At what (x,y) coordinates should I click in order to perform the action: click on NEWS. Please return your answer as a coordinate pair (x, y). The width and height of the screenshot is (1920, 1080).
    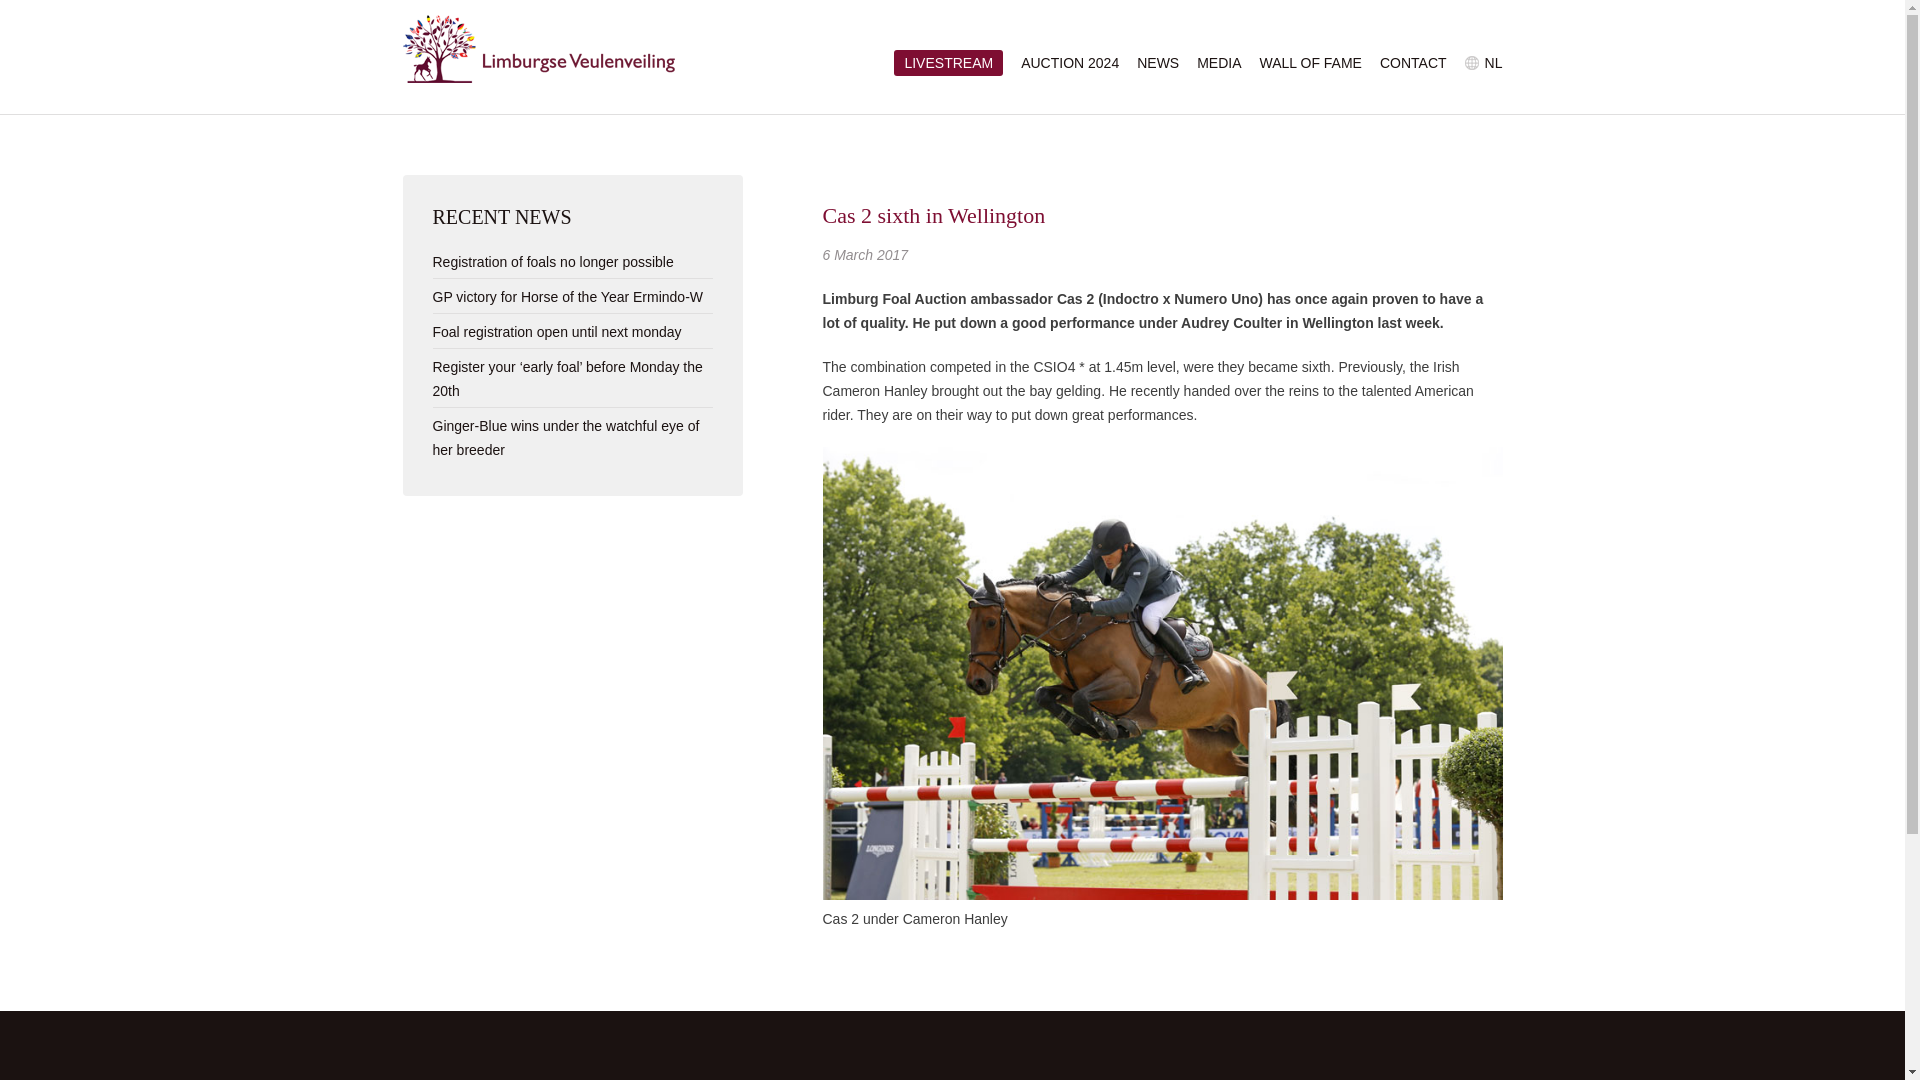
    Looking at the image, I should click on (1157, 63).